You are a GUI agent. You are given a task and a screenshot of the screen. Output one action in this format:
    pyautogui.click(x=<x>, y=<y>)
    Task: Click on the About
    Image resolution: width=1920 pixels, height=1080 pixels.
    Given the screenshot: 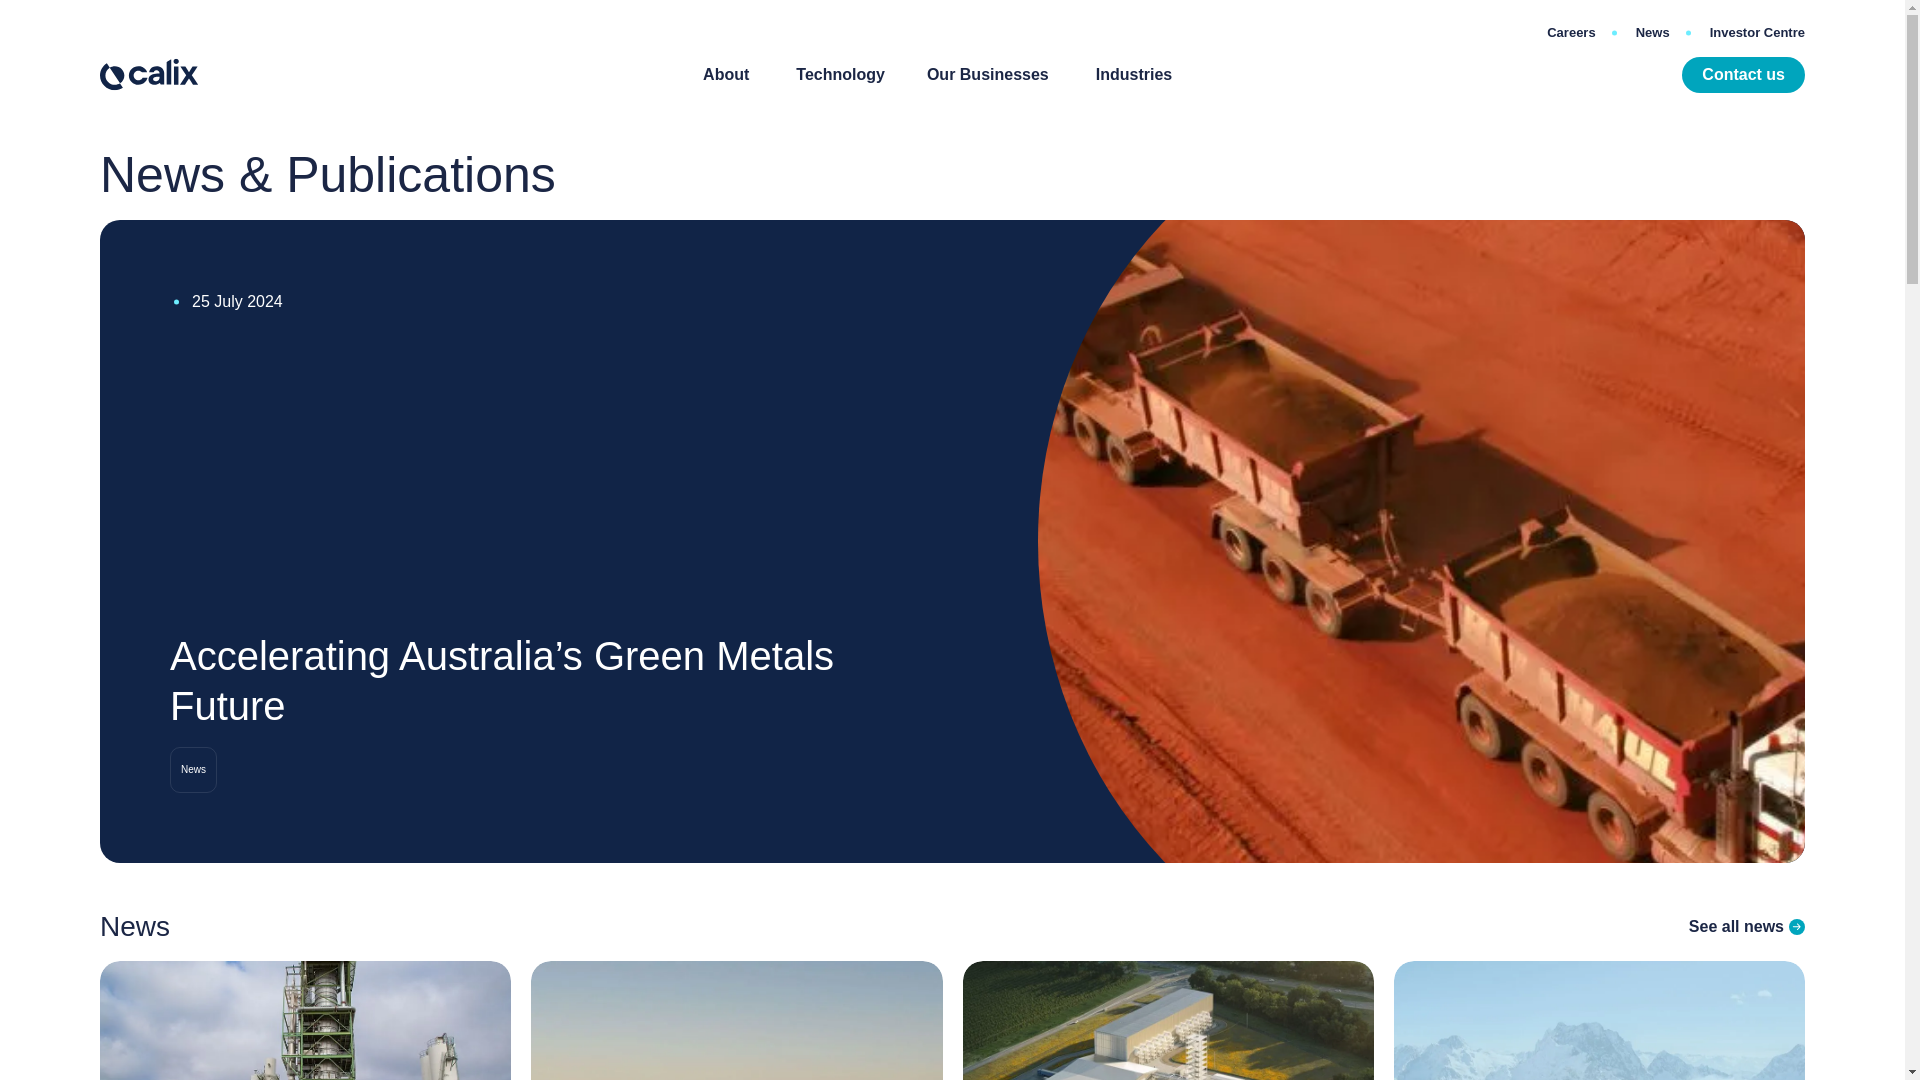 What is the action you would take?
    pyautogui.click(x=725, y=74)
    